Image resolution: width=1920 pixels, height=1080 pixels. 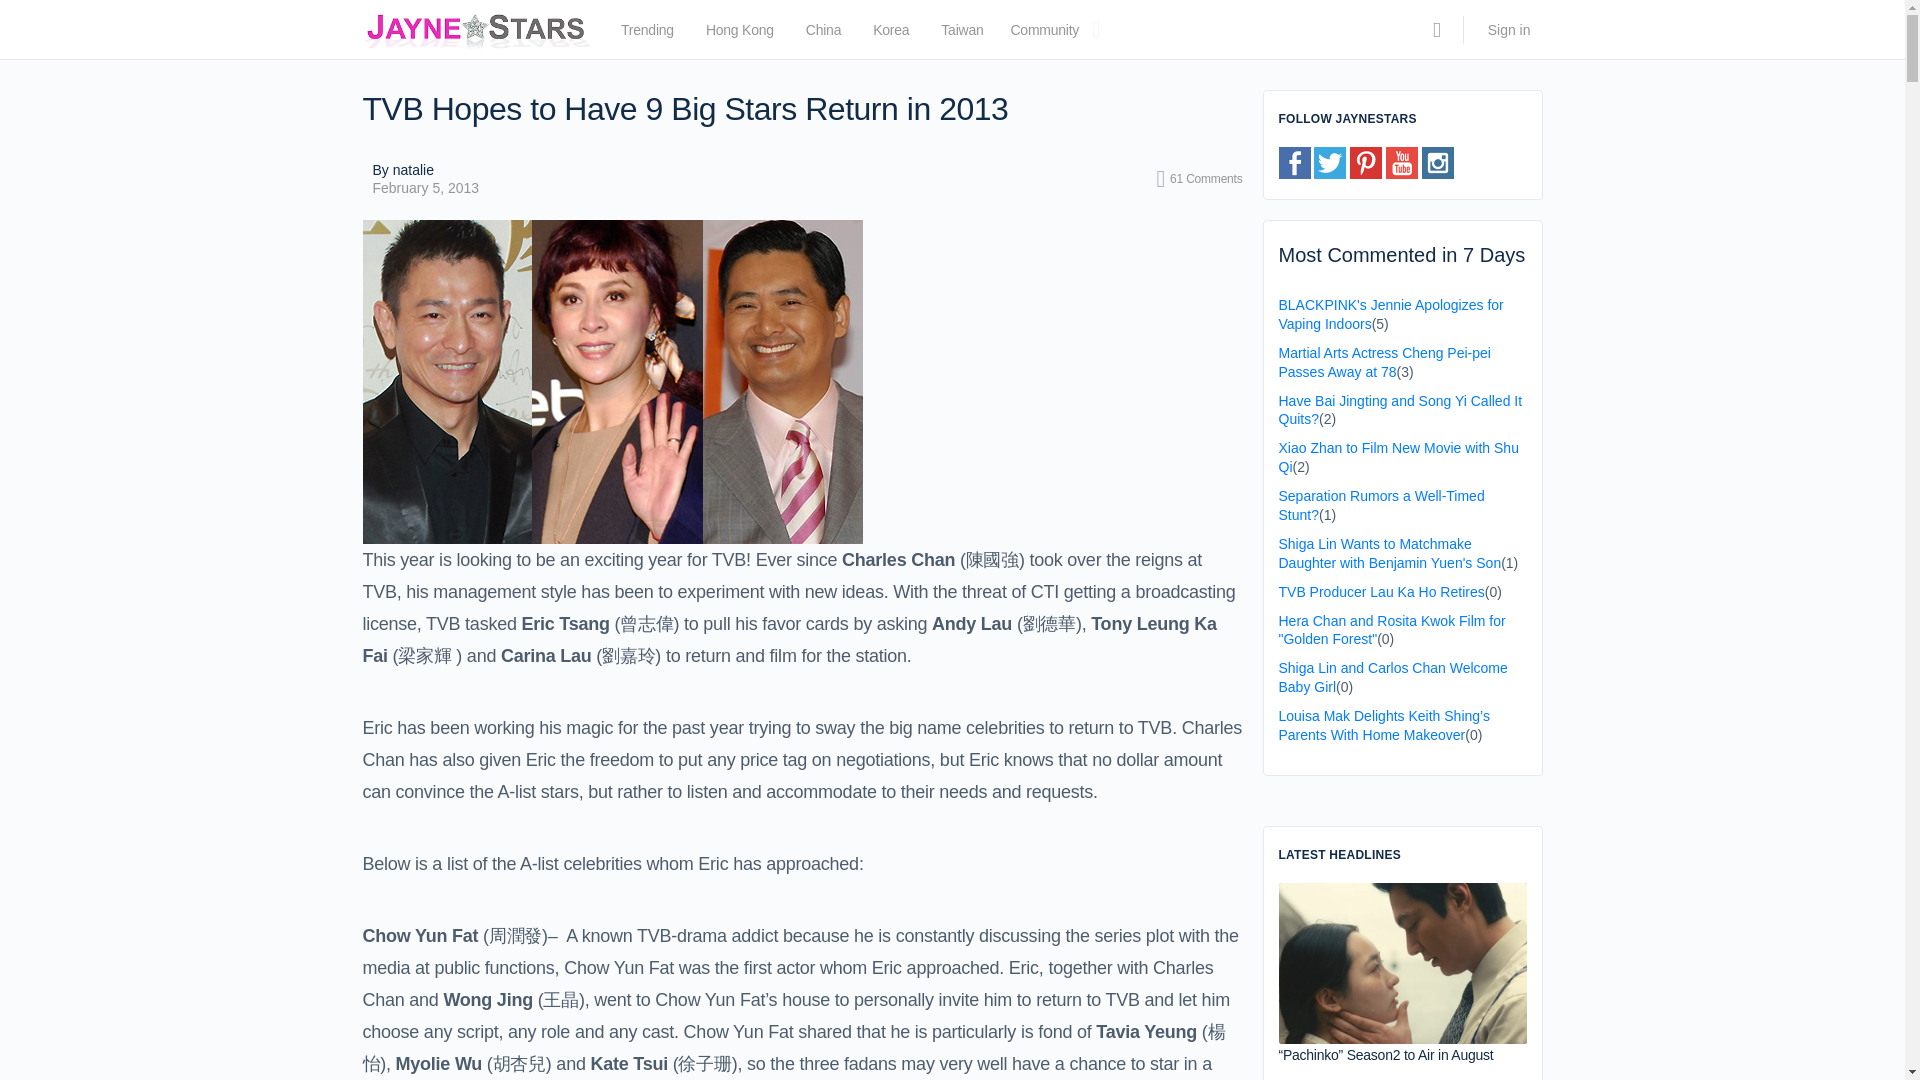 I want to click on Community, so click(x=1044, y=34).